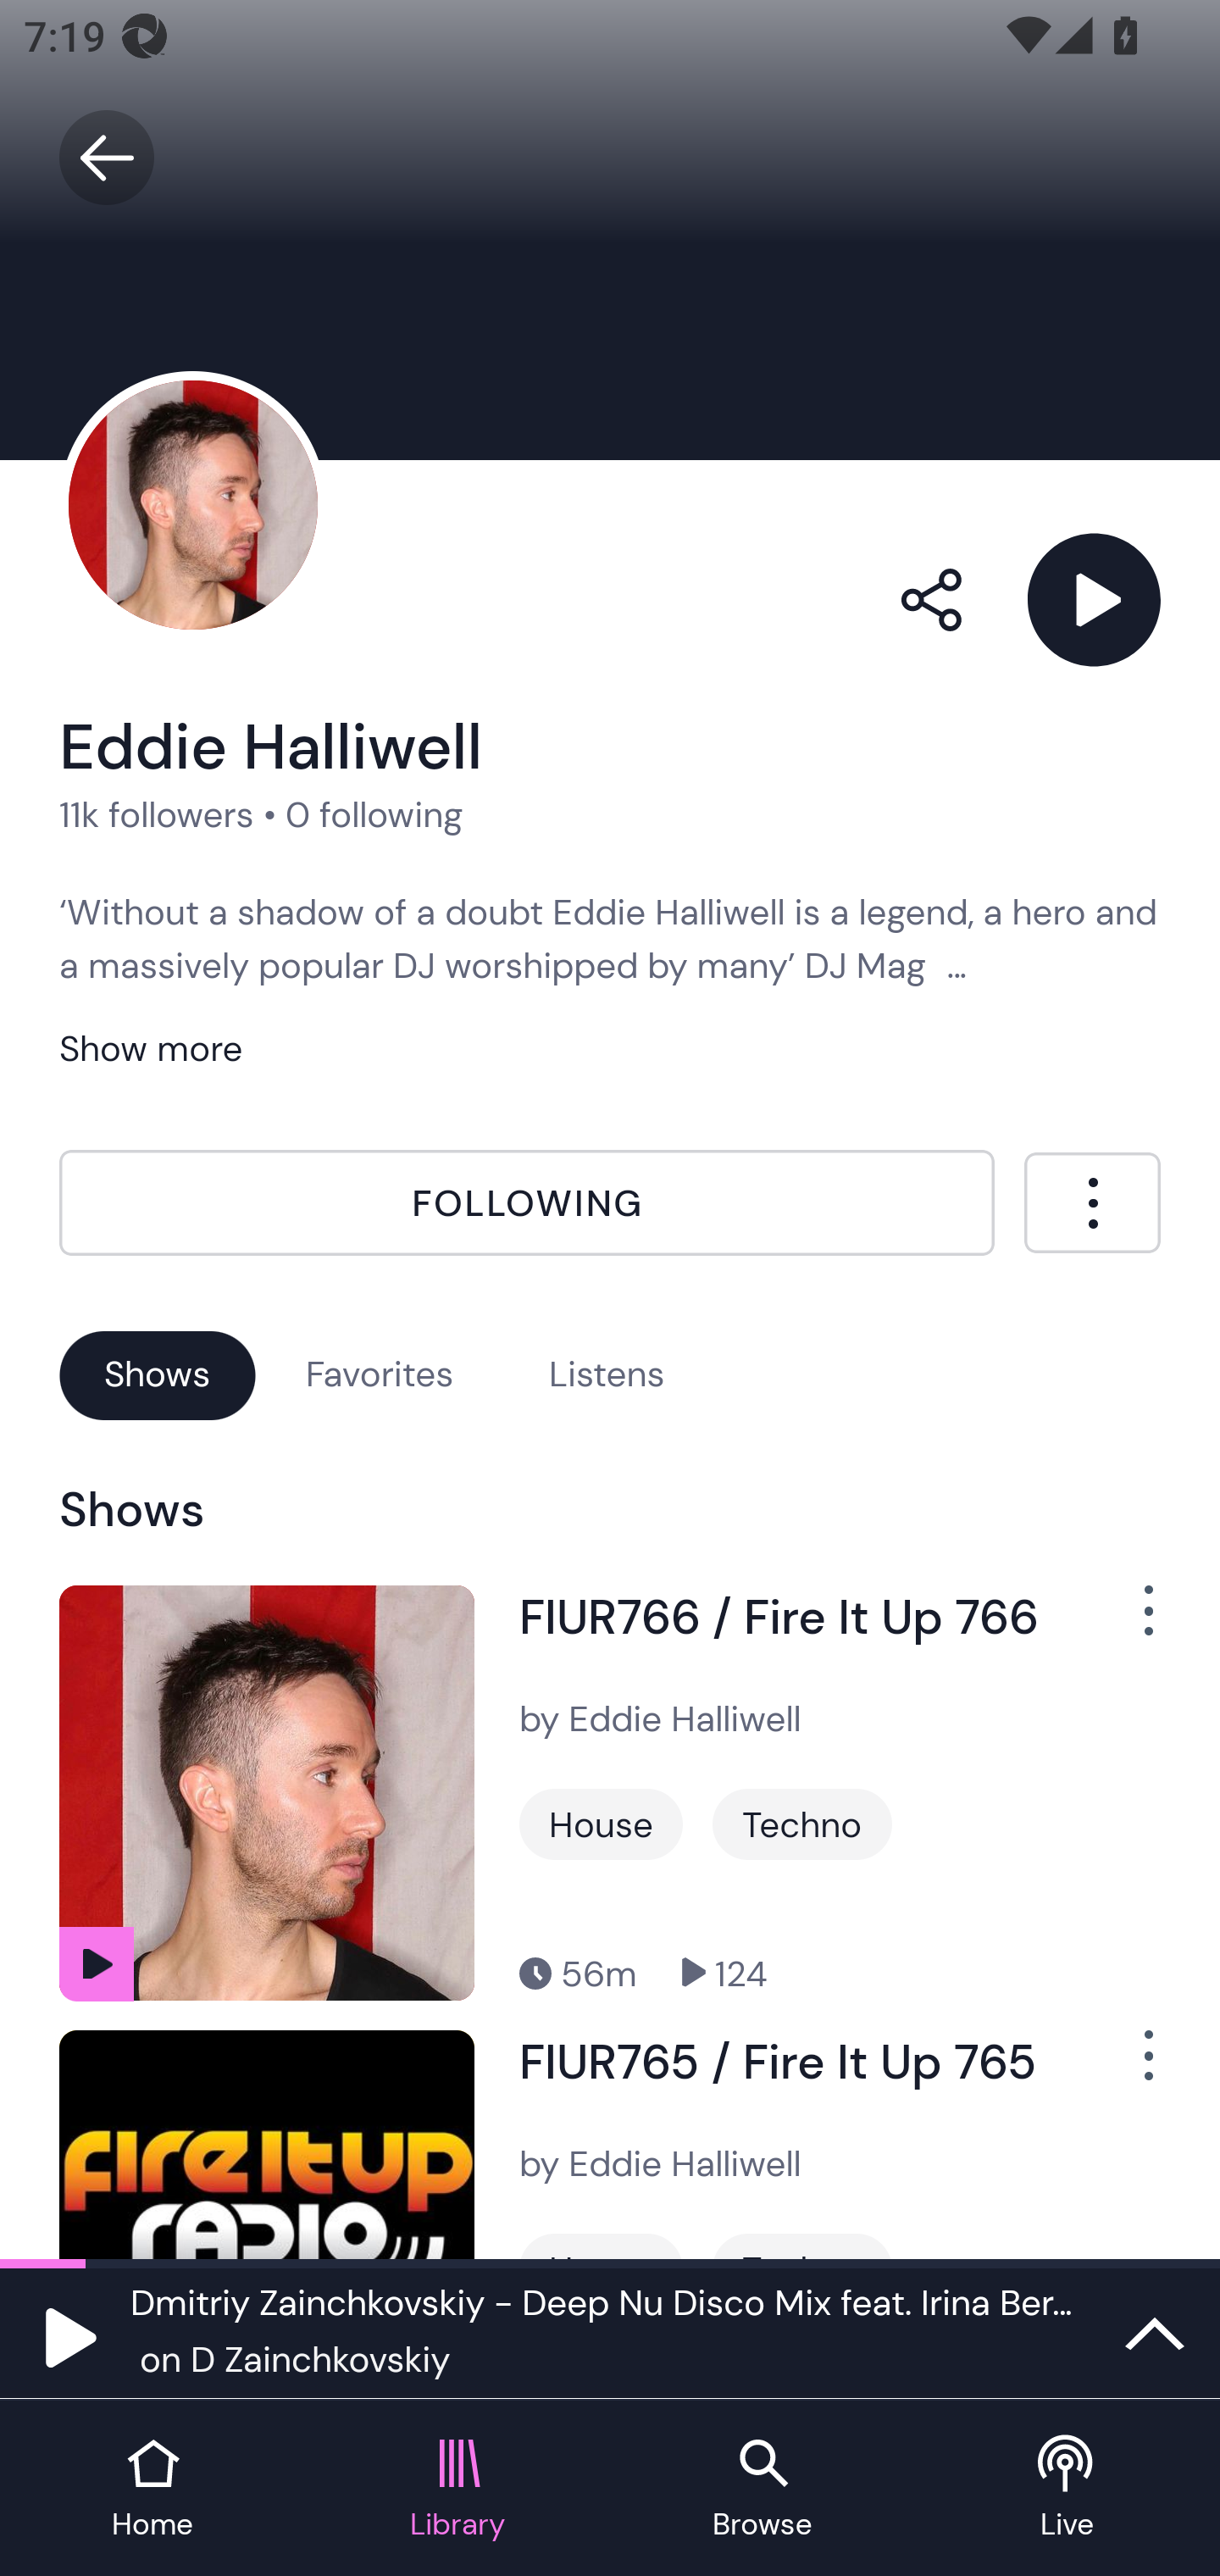  What do you see at coordinates (374, 815) in the screenshot?
I see `0 following` at bounding box center [374, 815].